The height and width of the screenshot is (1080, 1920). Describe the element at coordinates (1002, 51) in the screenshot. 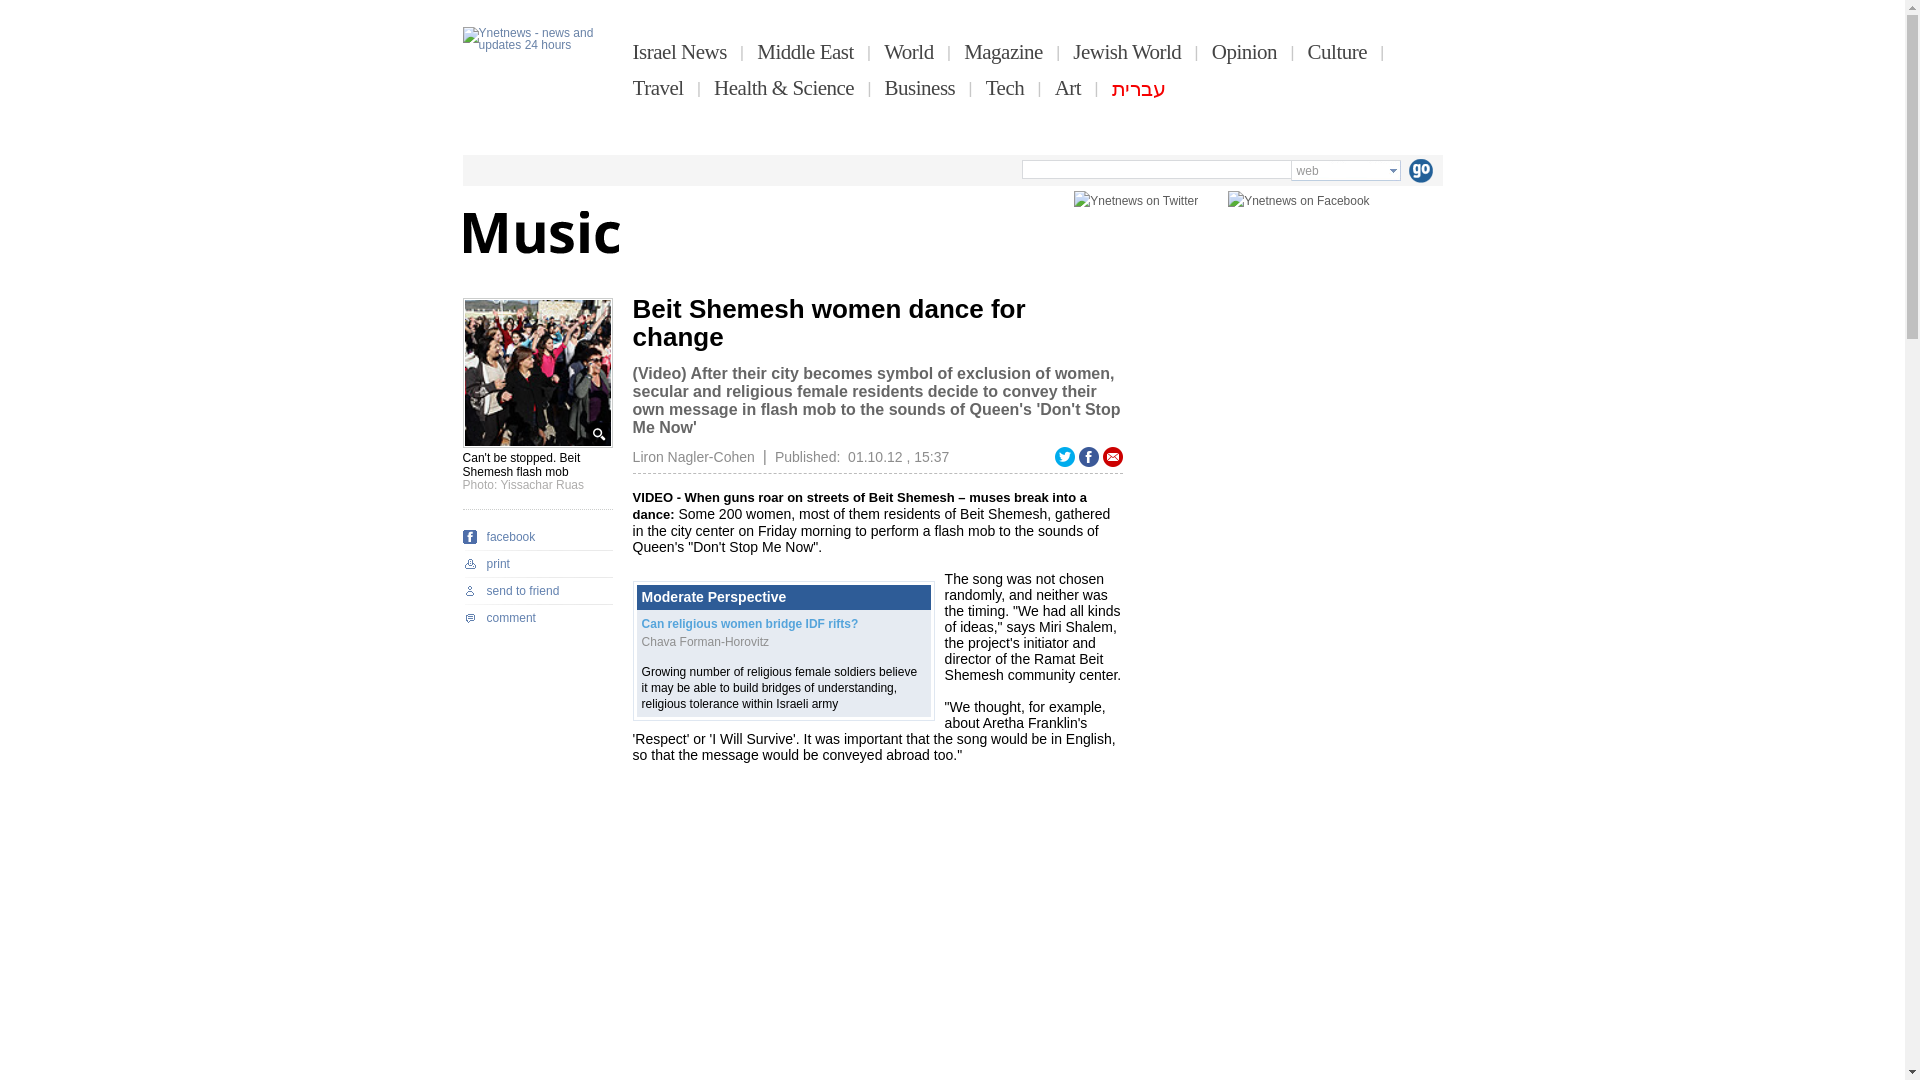

I see `Magazine` at that location.